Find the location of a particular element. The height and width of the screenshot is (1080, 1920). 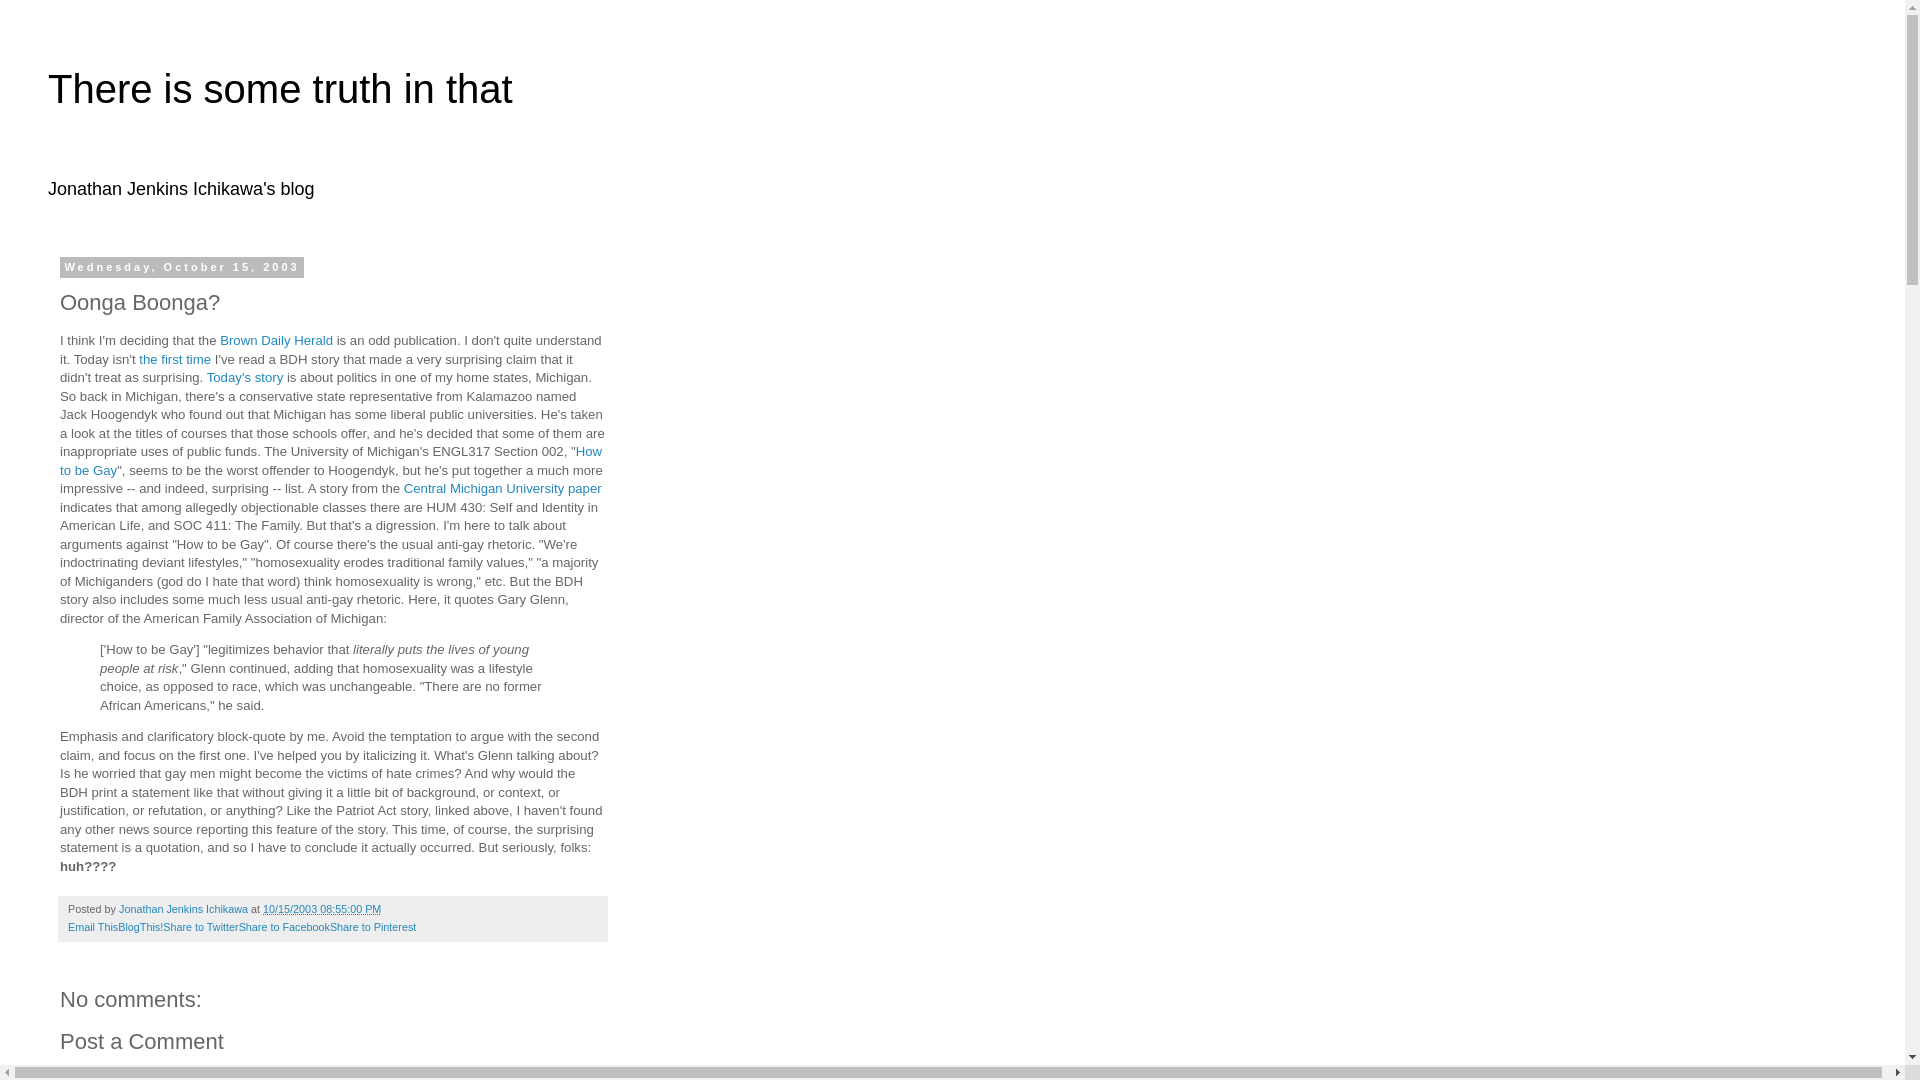

author profile is located at coordinates (185, 908).